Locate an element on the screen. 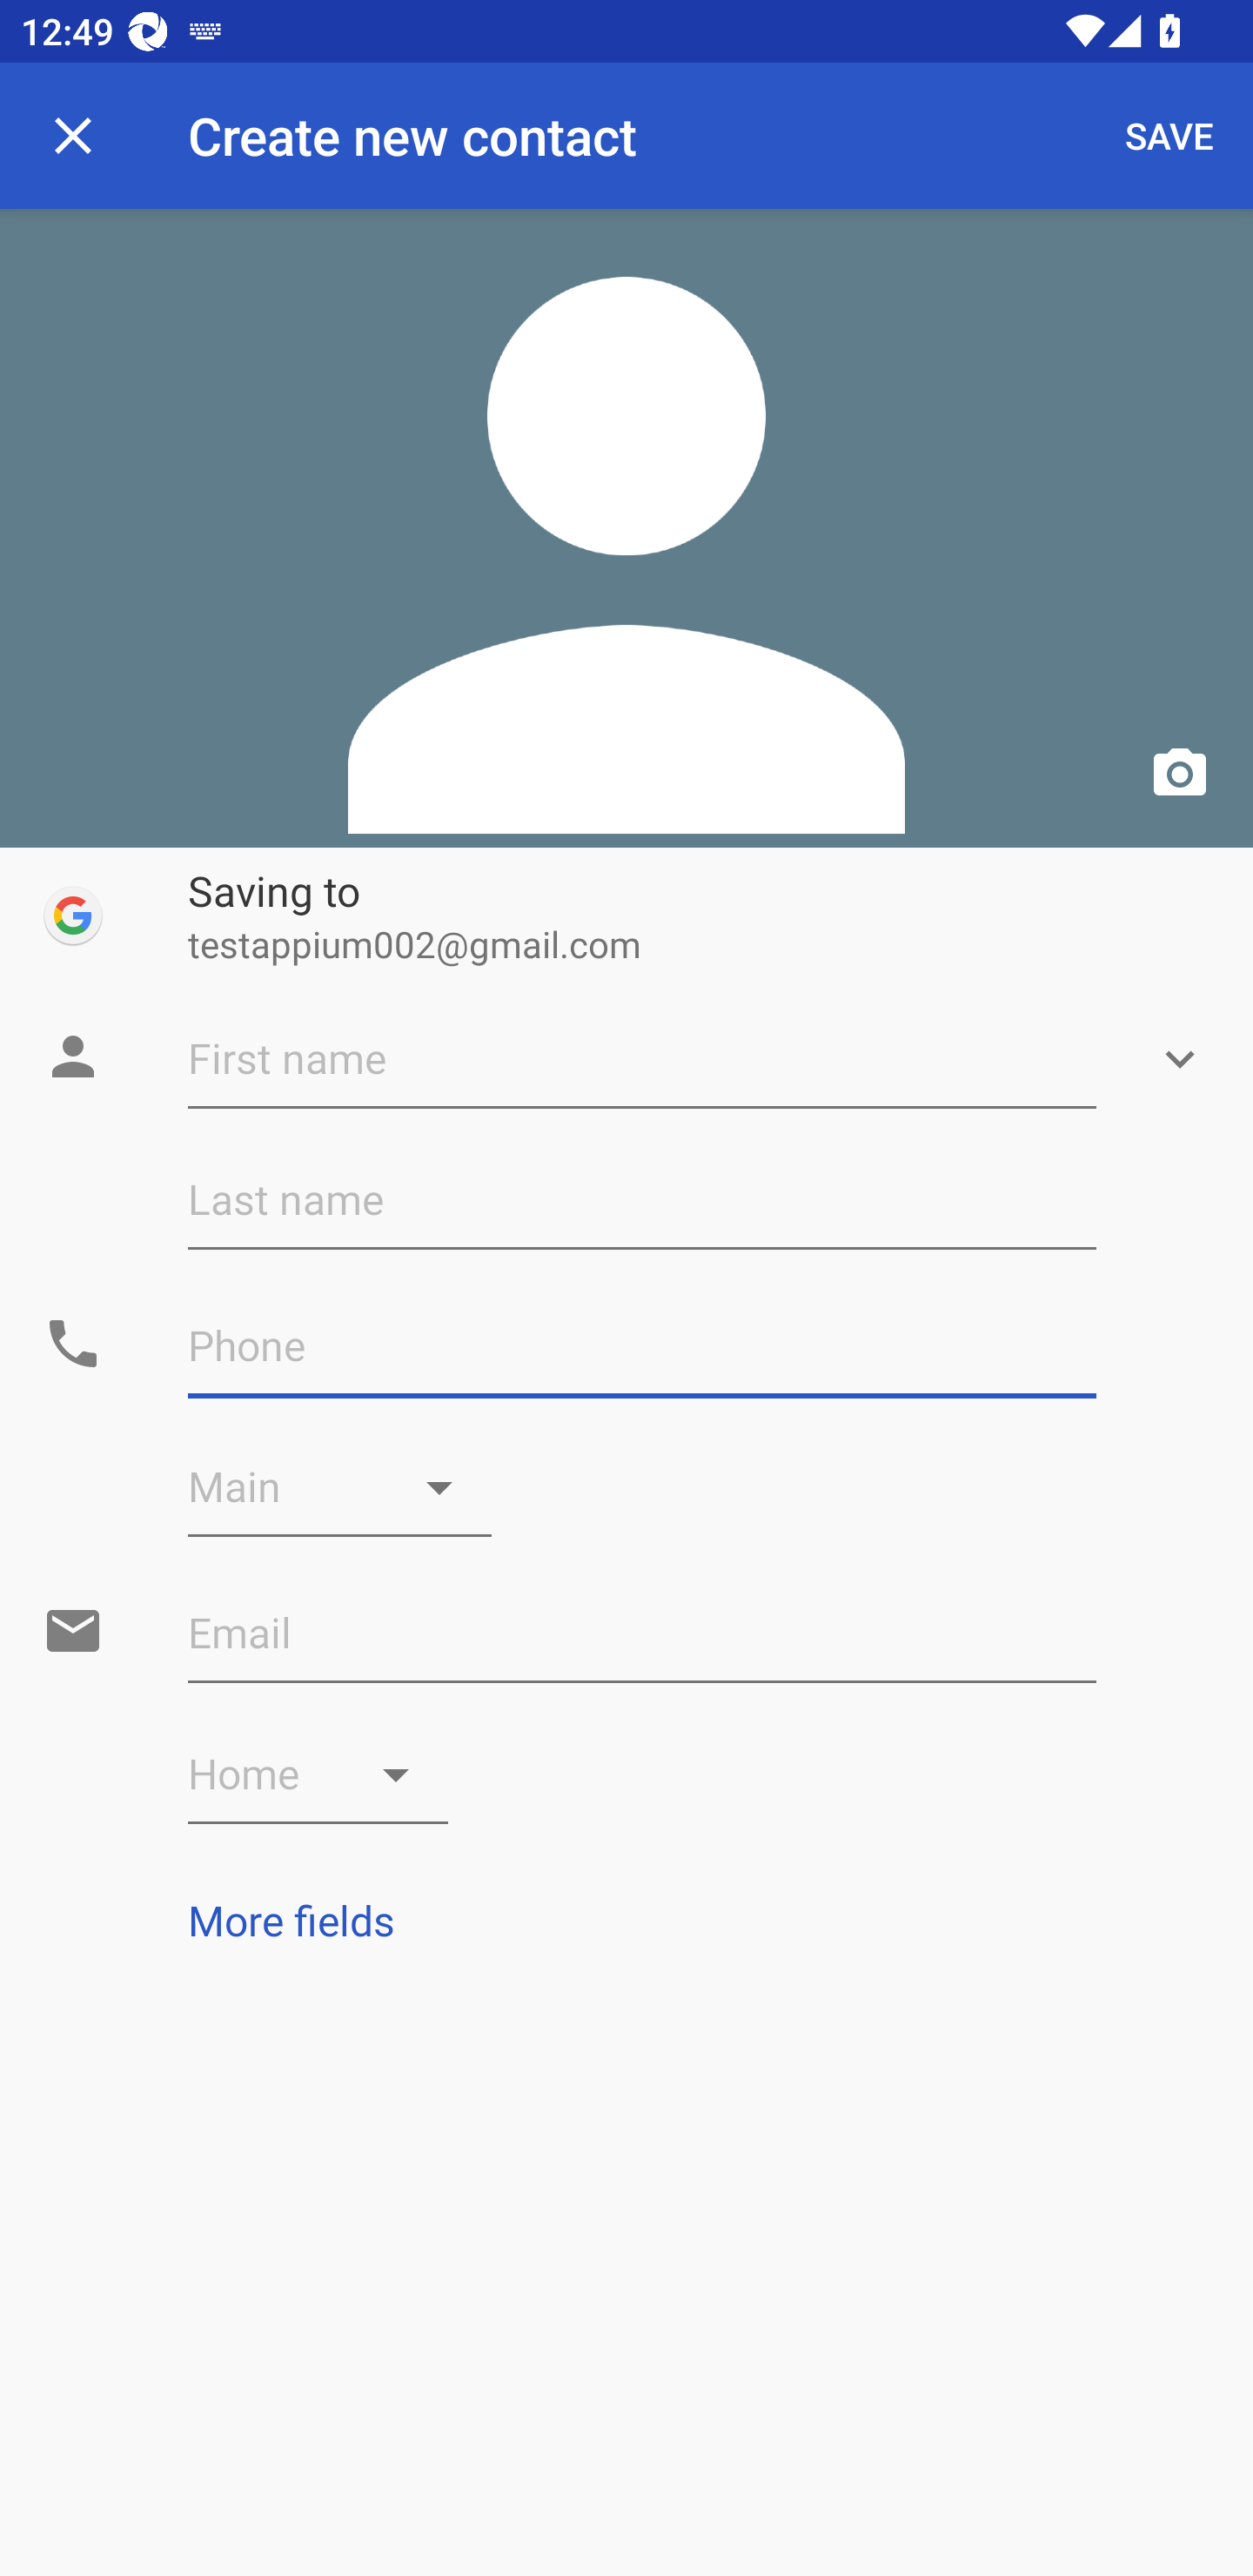 This screenshot has height=2576, width=1253. First name is located at coordinates (642, 1060).